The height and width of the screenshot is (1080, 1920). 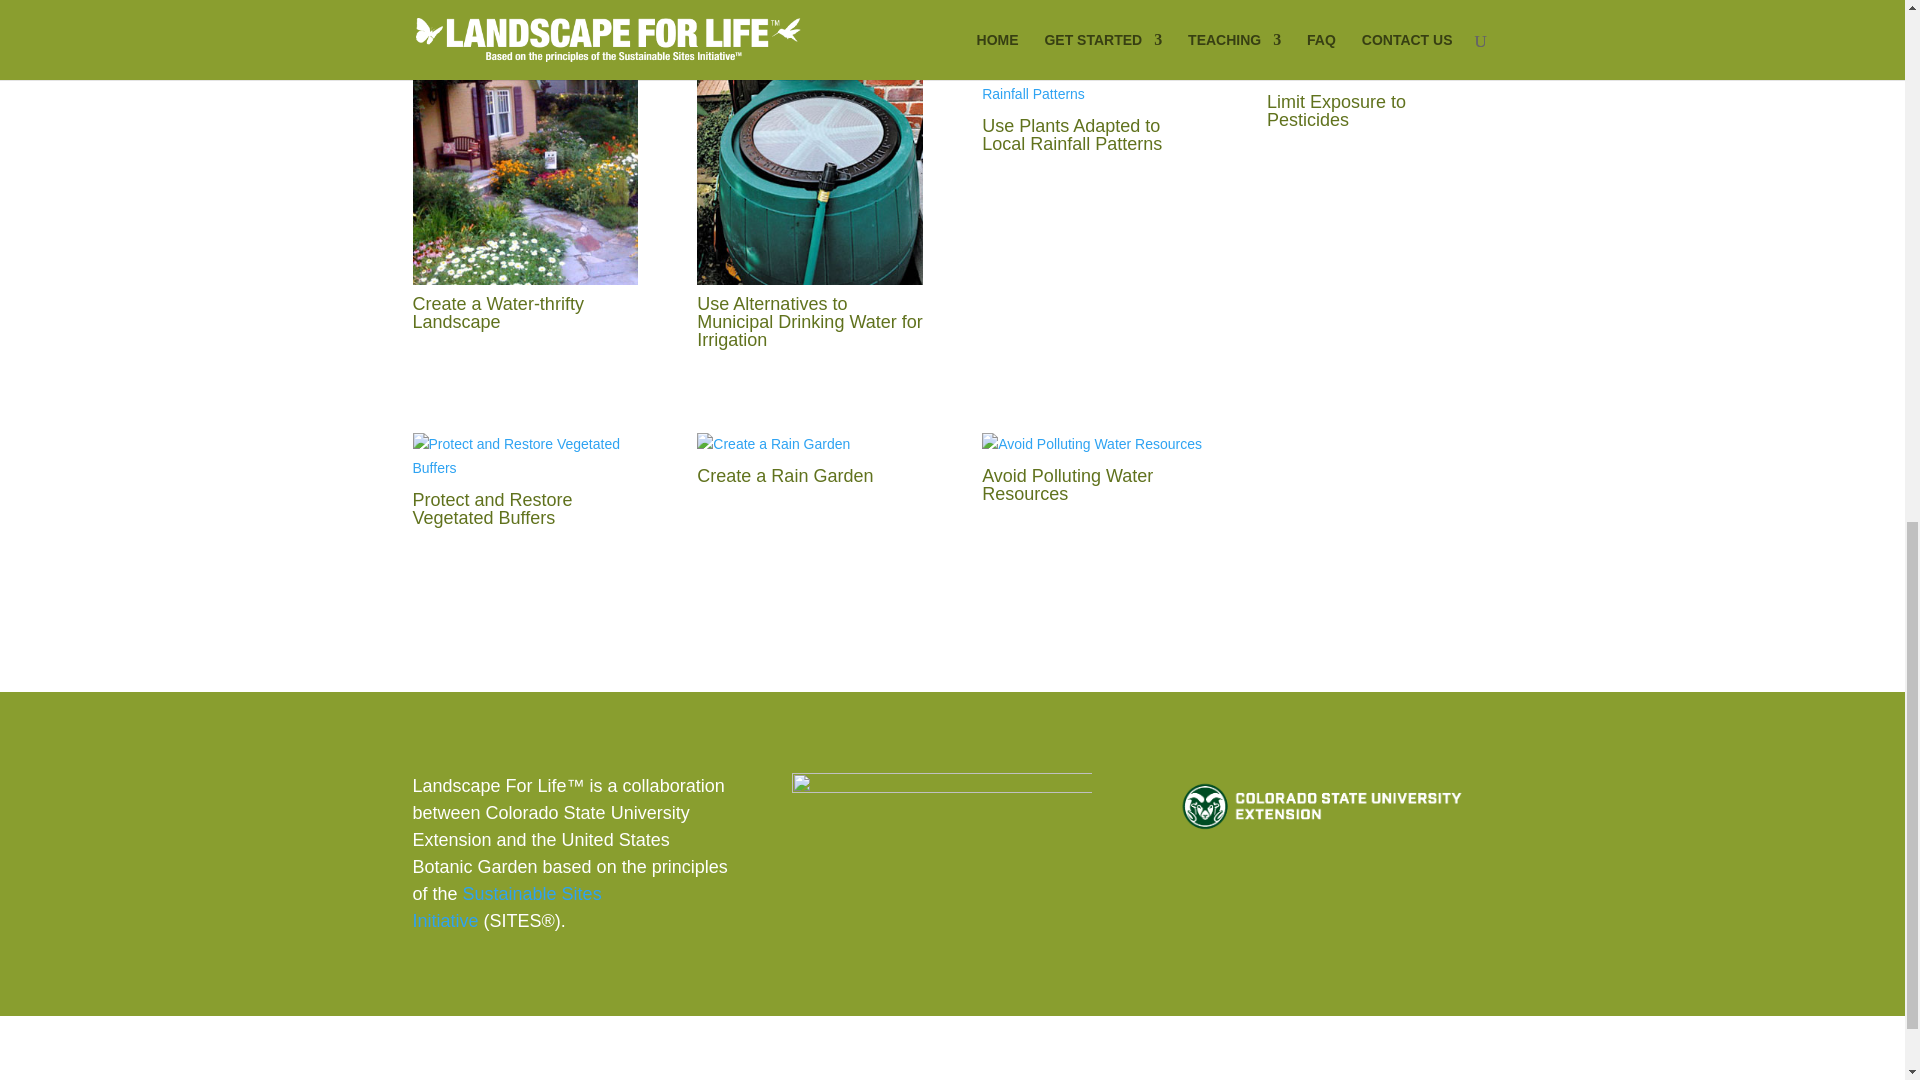 I want to click on Avoid Polluting Water Resources, so click(x=1067, y=484).